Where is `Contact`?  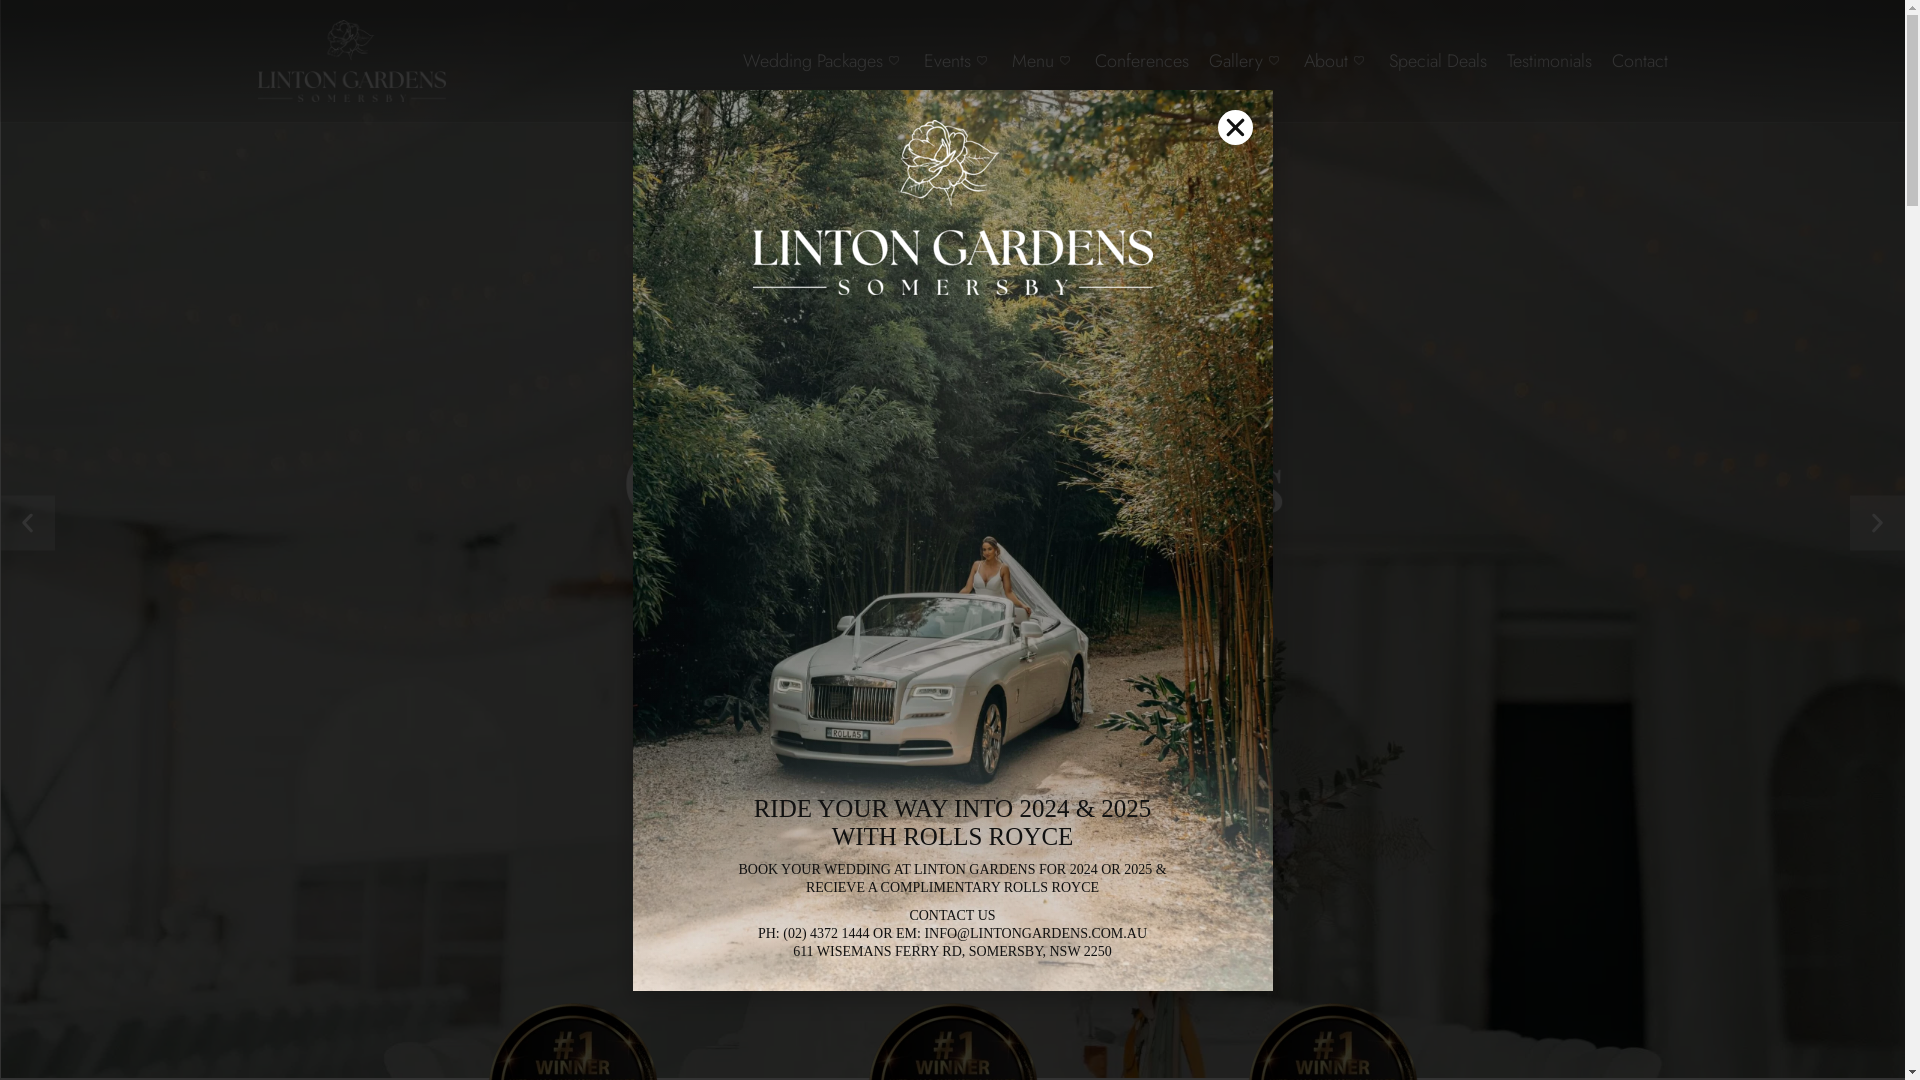
Contact is located at coordinates (1640, 62).